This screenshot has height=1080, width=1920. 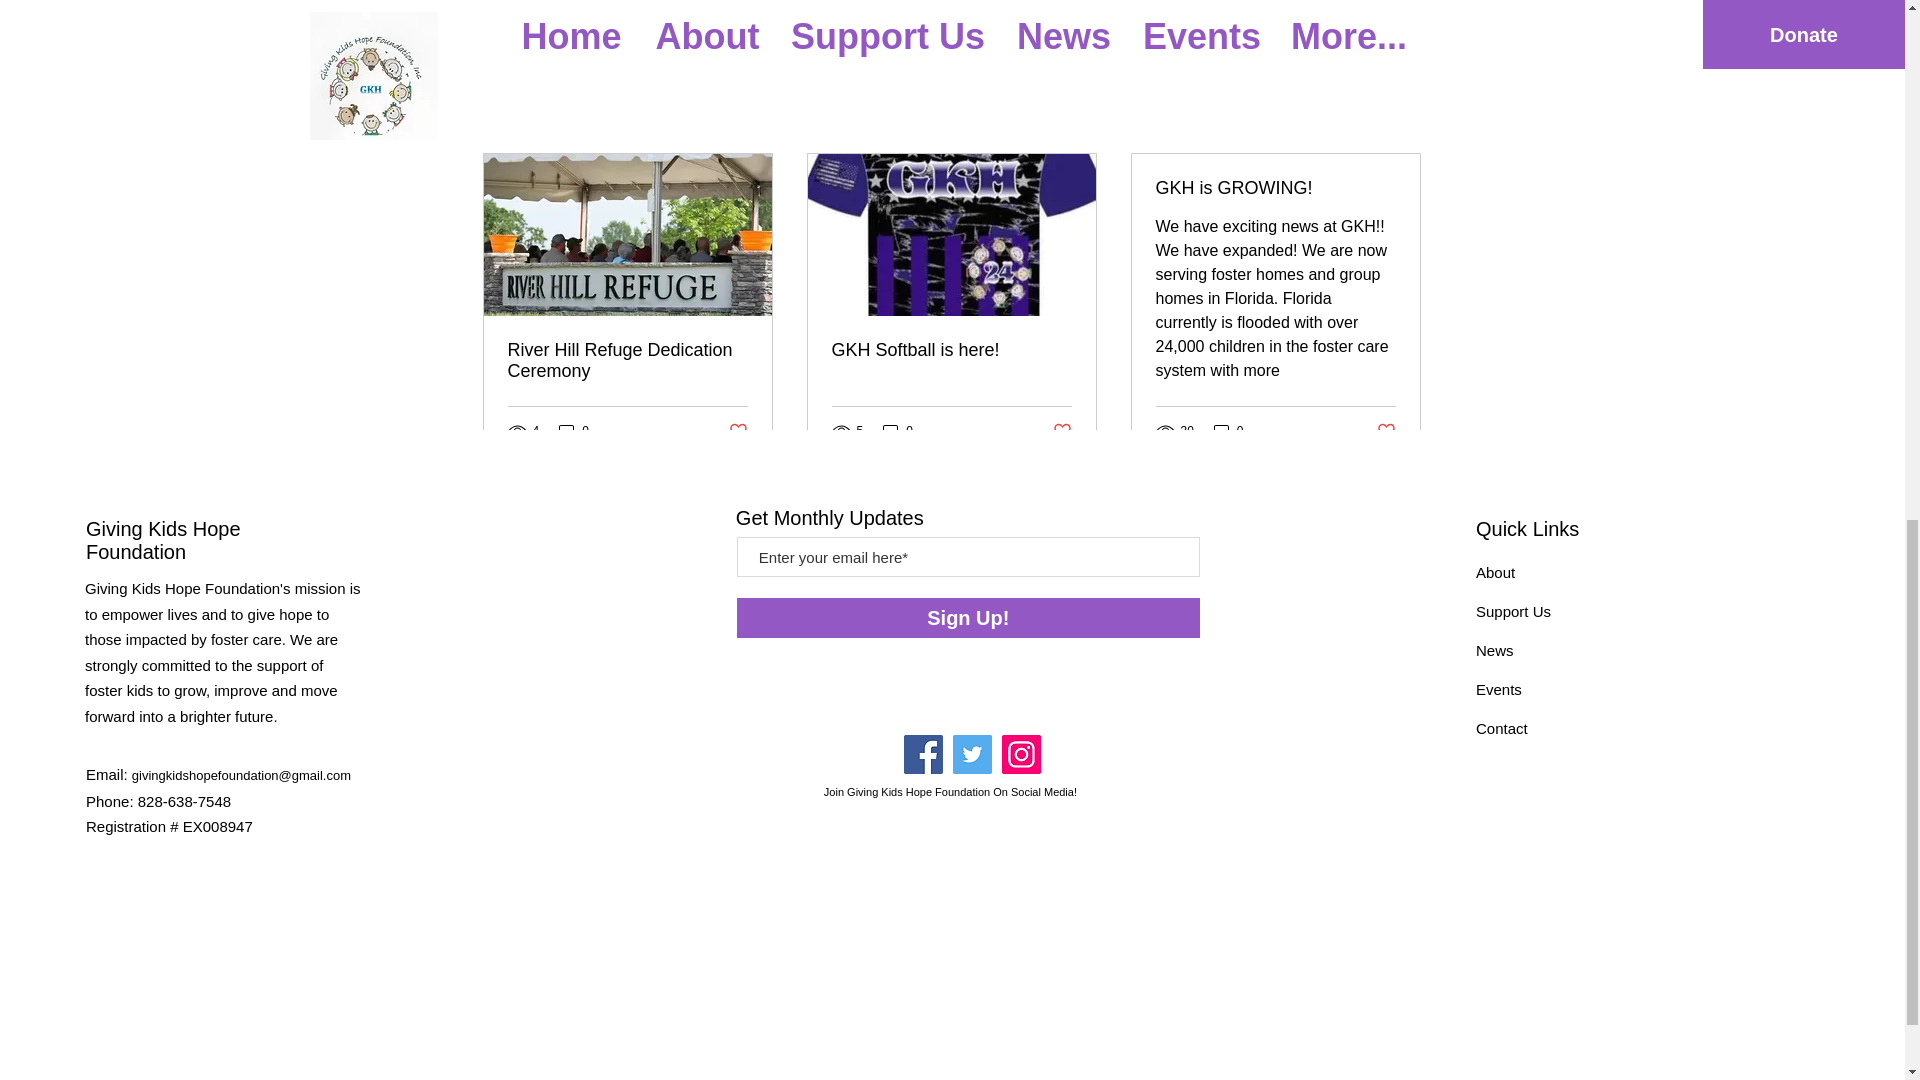 I want to click on News, so click(x=1495, y=650).